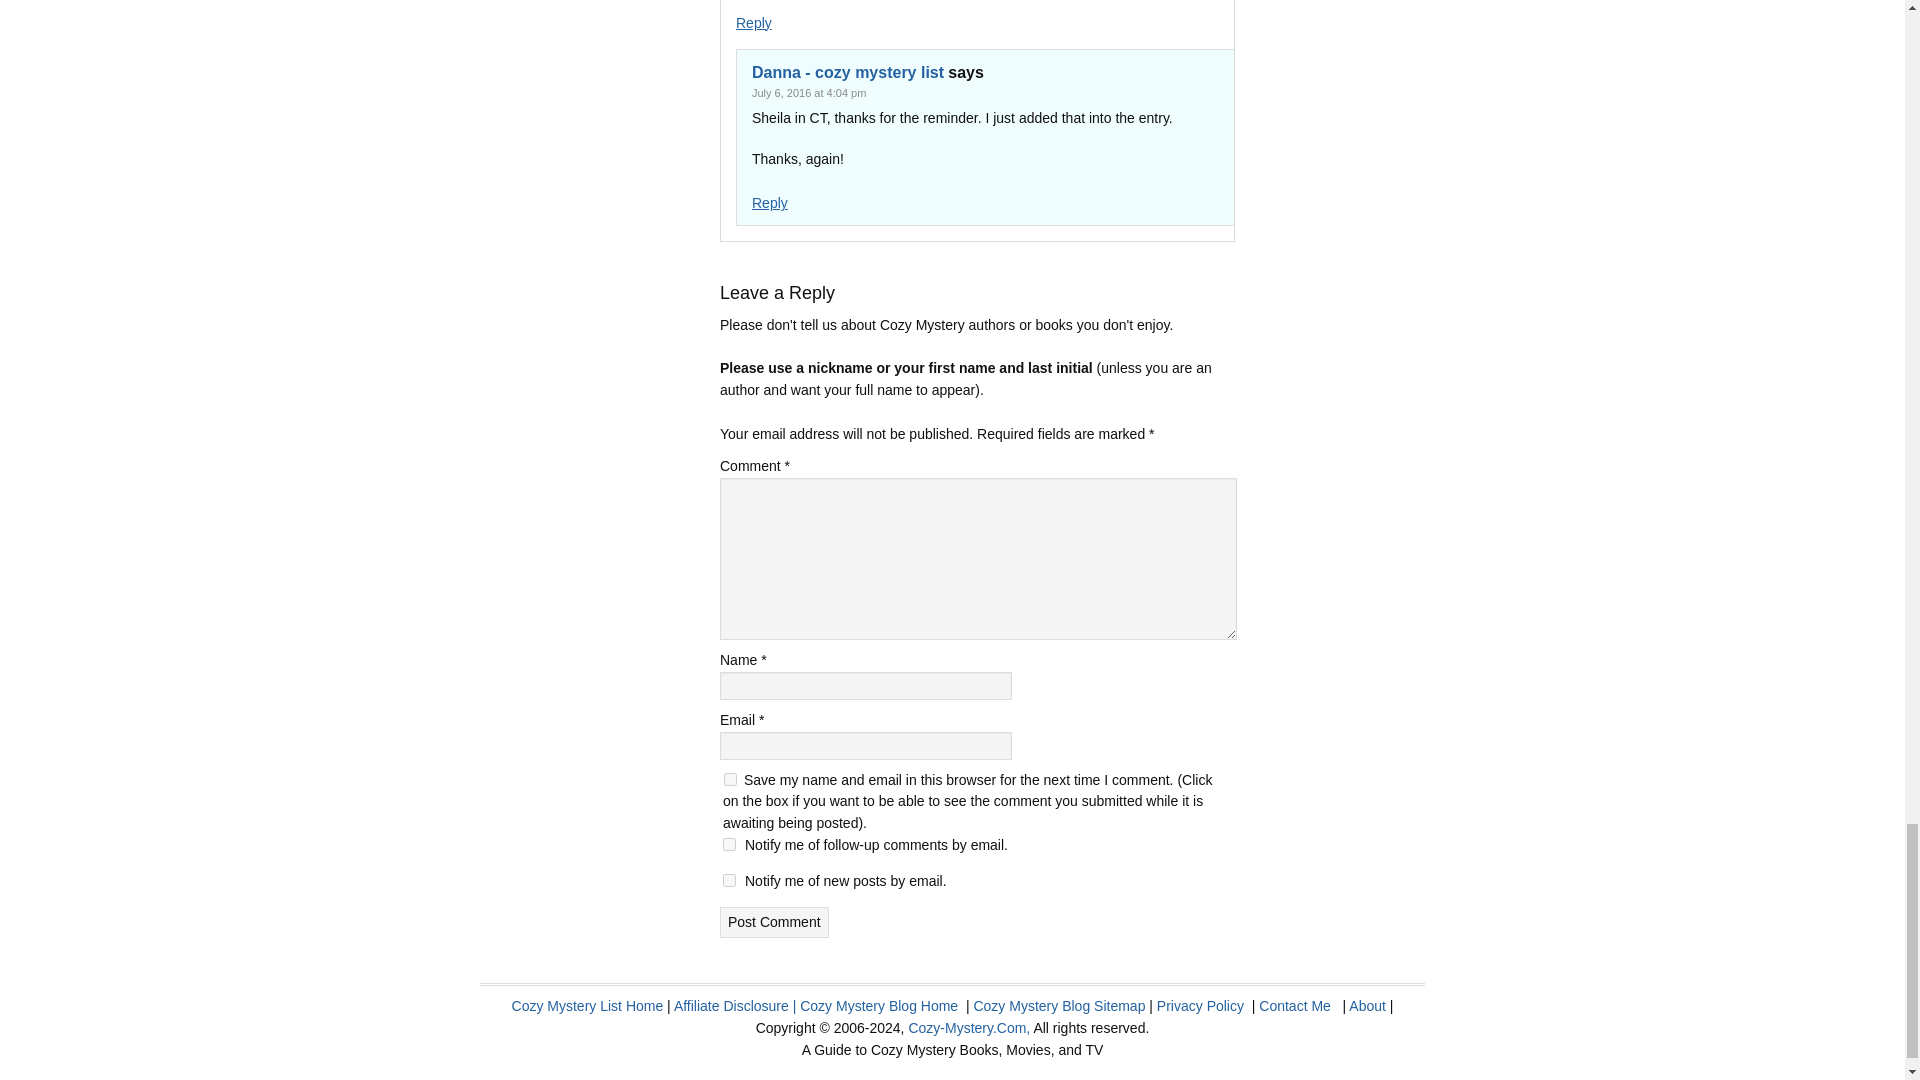 This screenshot has height=1080, width=1920. I want to click on yes, so click(730, 780).